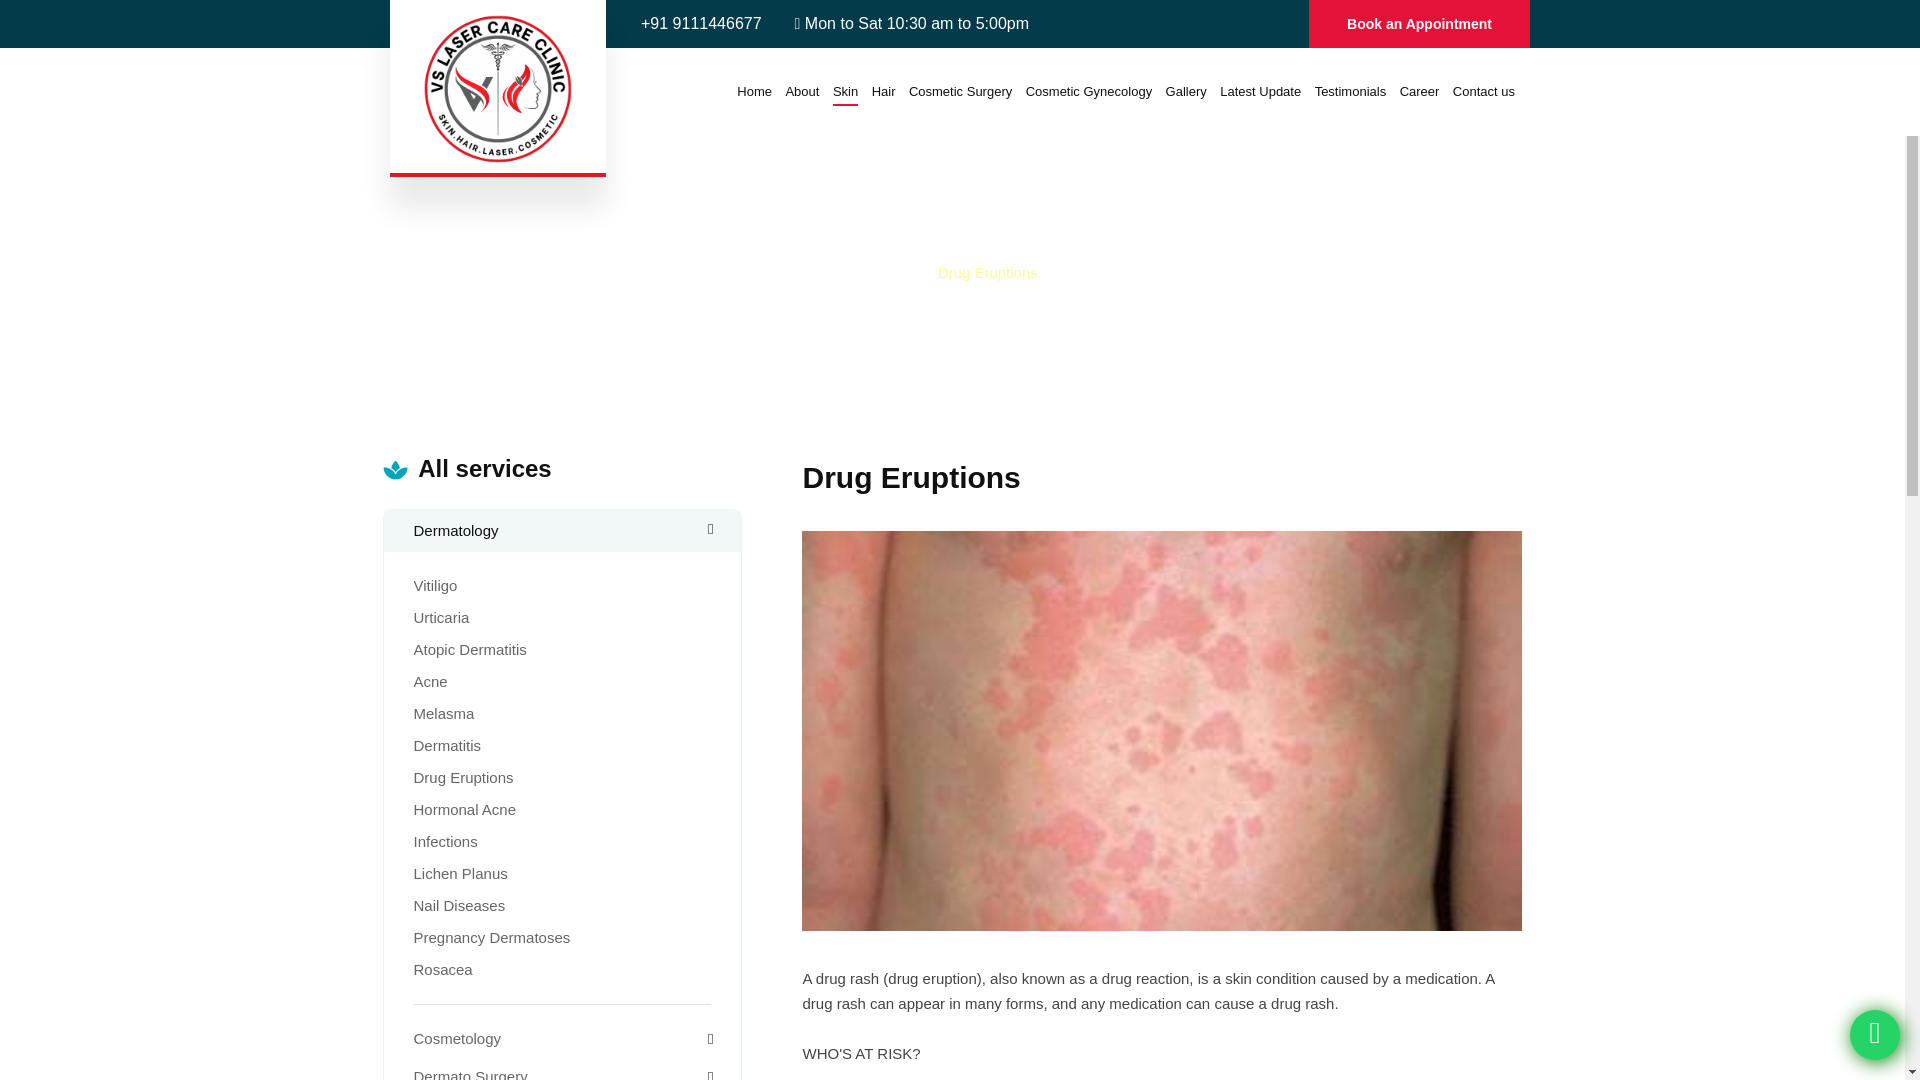  I want to click on Dermatology, so click(563, 531).